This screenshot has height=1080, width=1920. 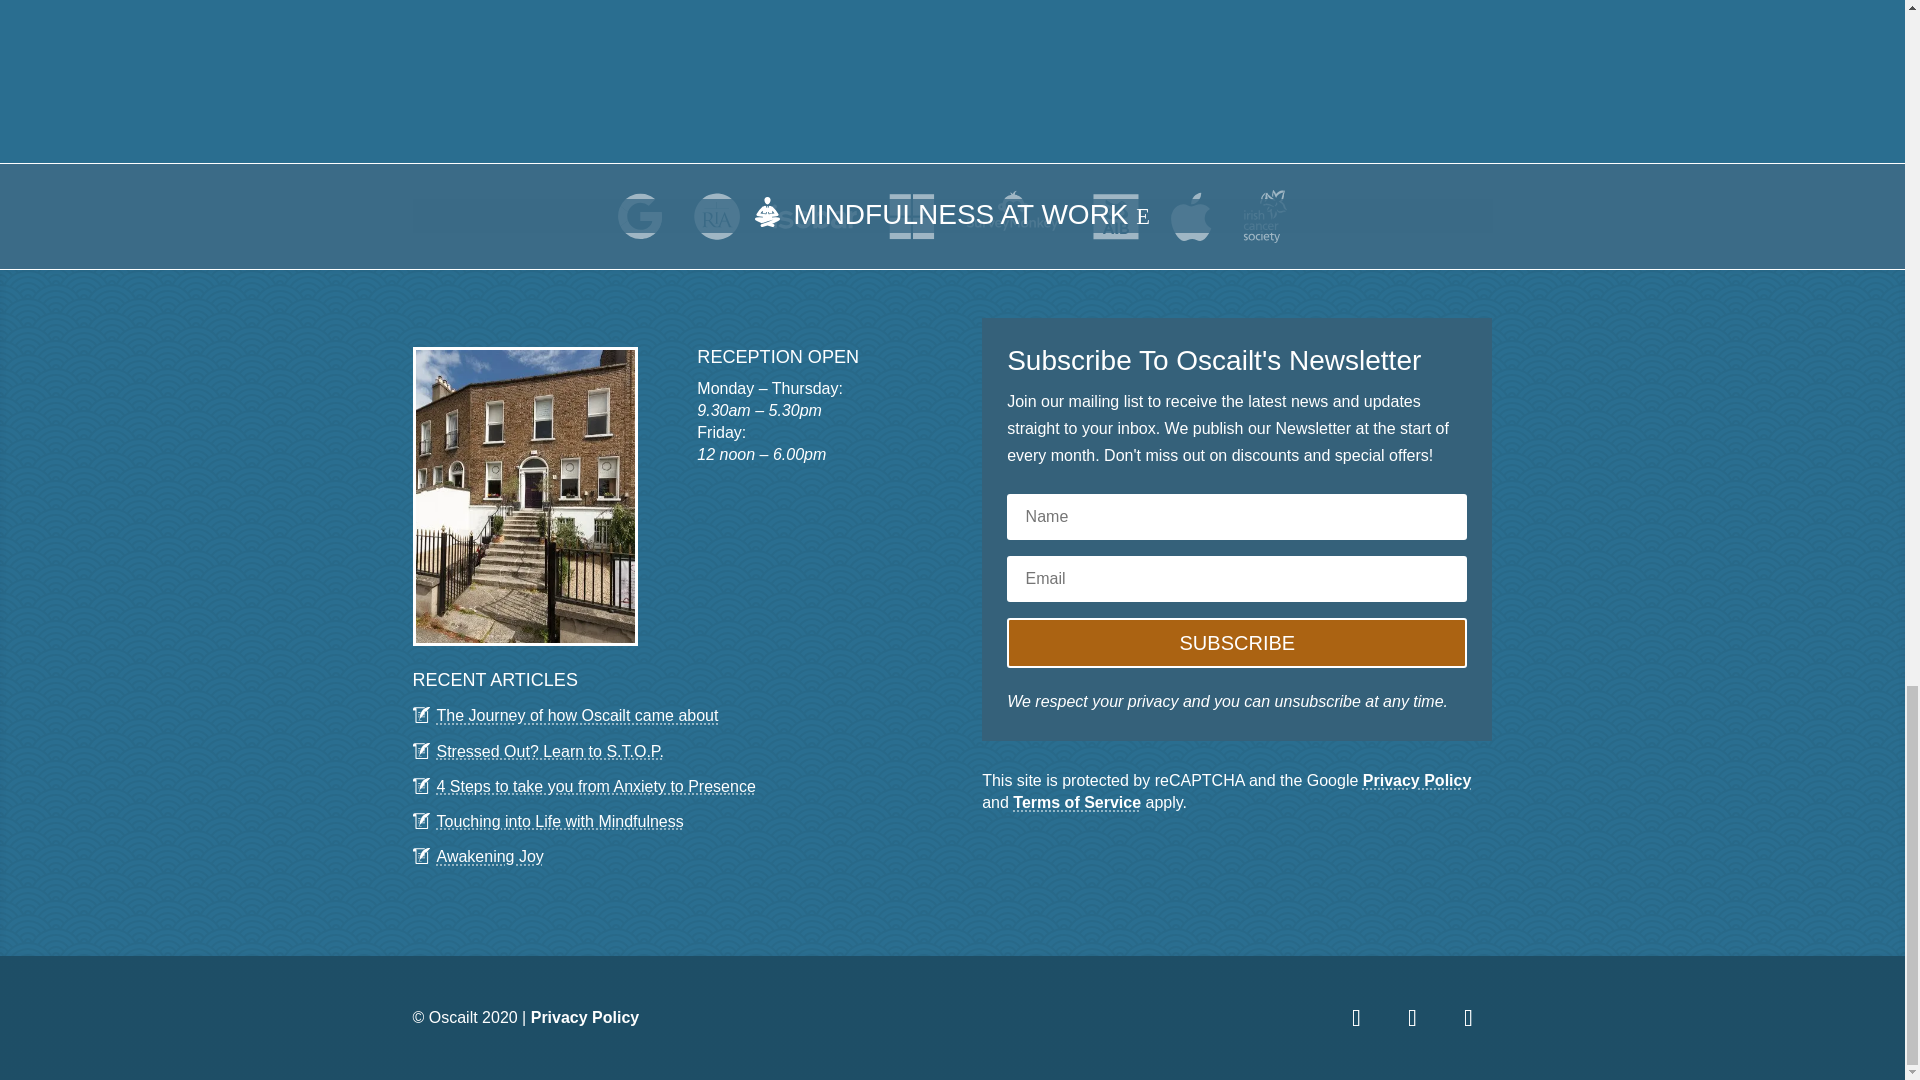 What do you see at coordinates (585, 1017) in the screenshot?
I see `Privacy Policy` at bounding box center [585, 1017].